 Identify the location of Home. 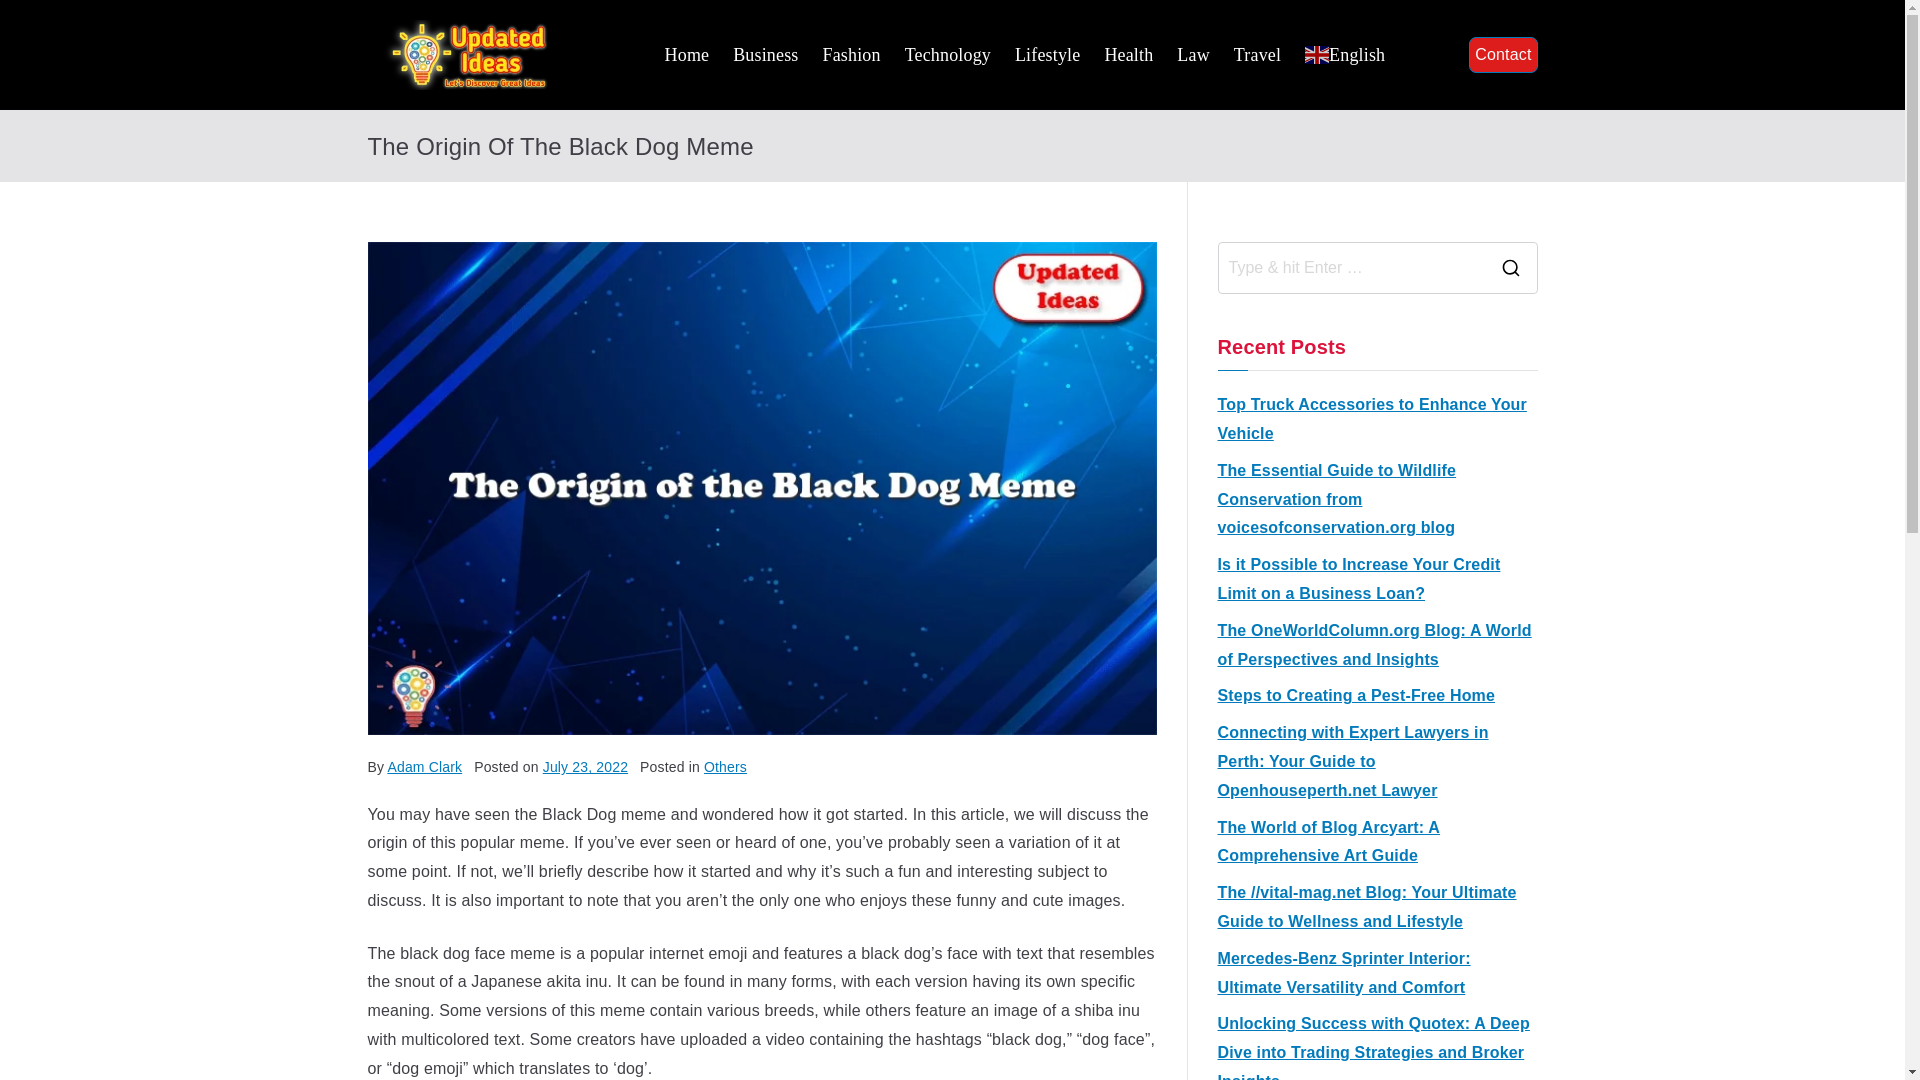
(687, 54).